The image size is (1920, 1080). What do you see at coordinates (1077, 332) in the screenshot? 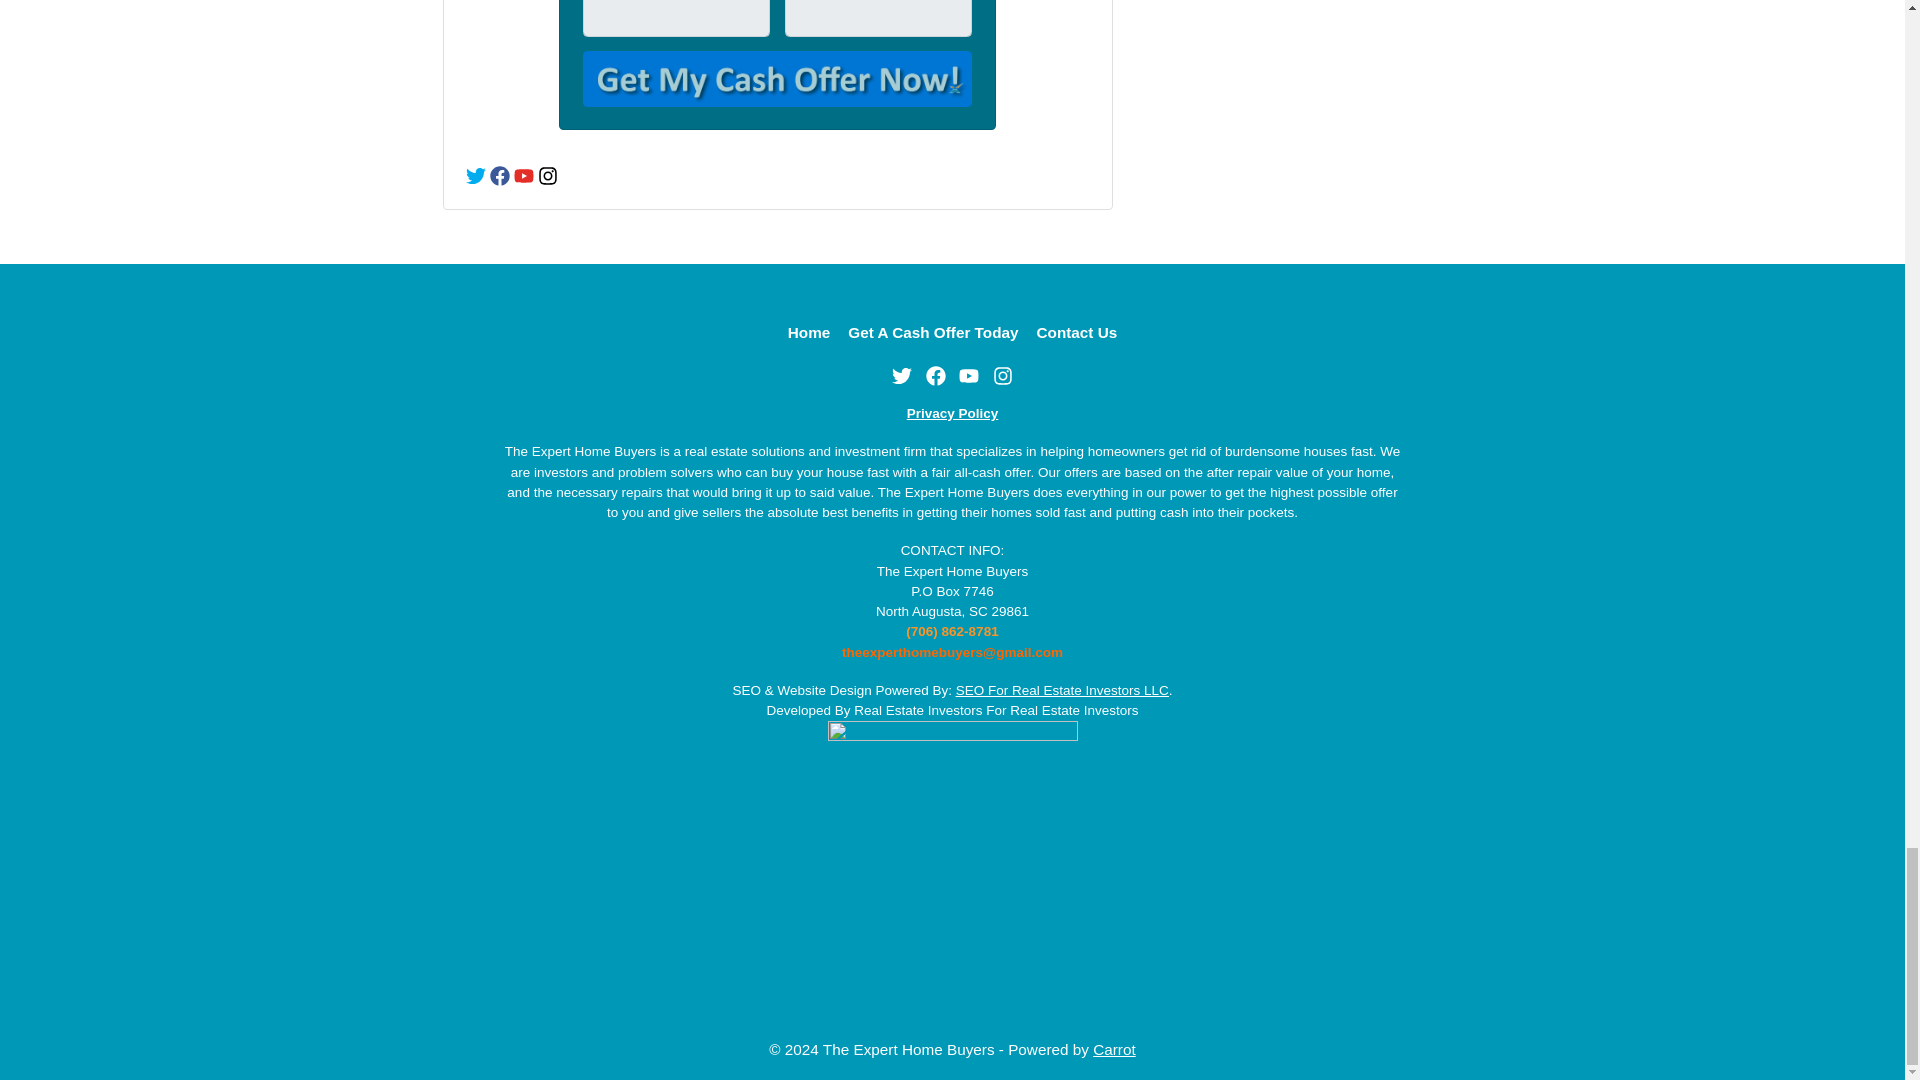
I see `Contact Us` at bounding box center [1077, 332].